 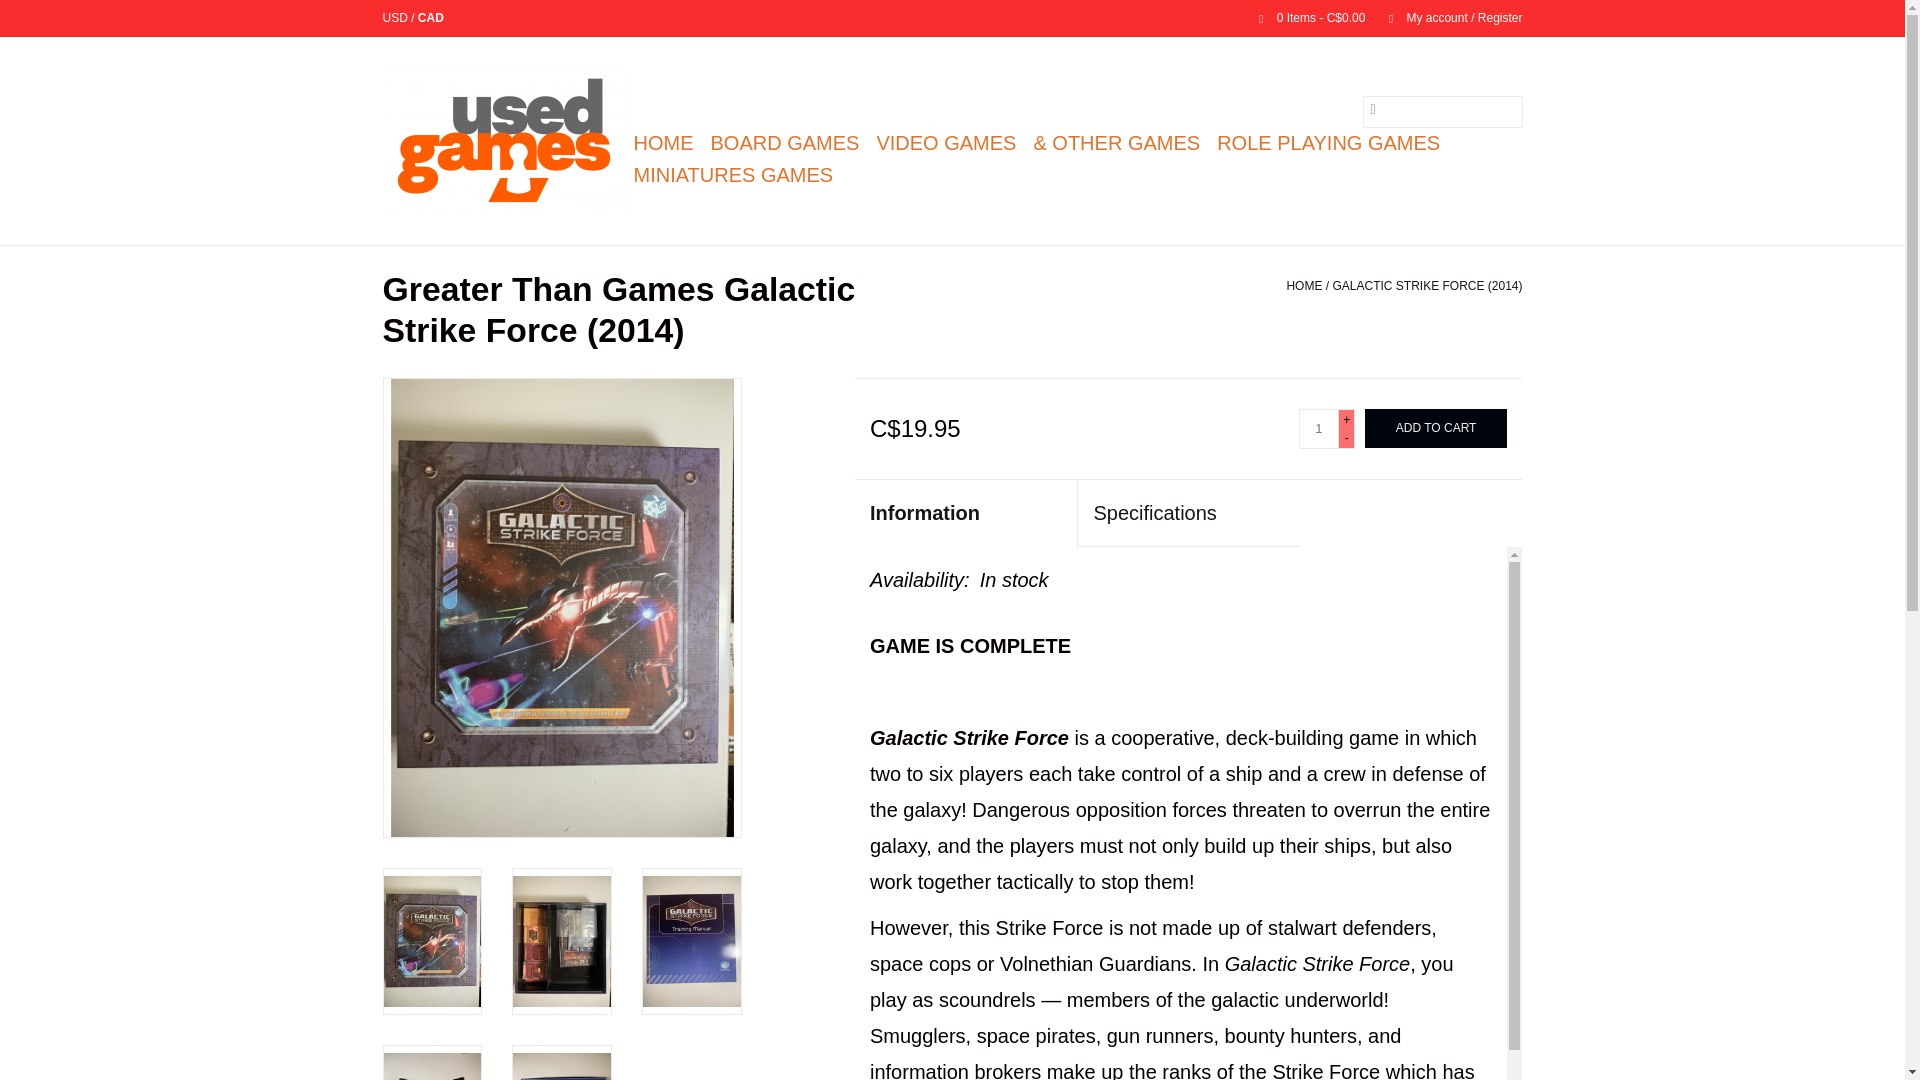 I want to click on 1, so click(x=1318, y=429).